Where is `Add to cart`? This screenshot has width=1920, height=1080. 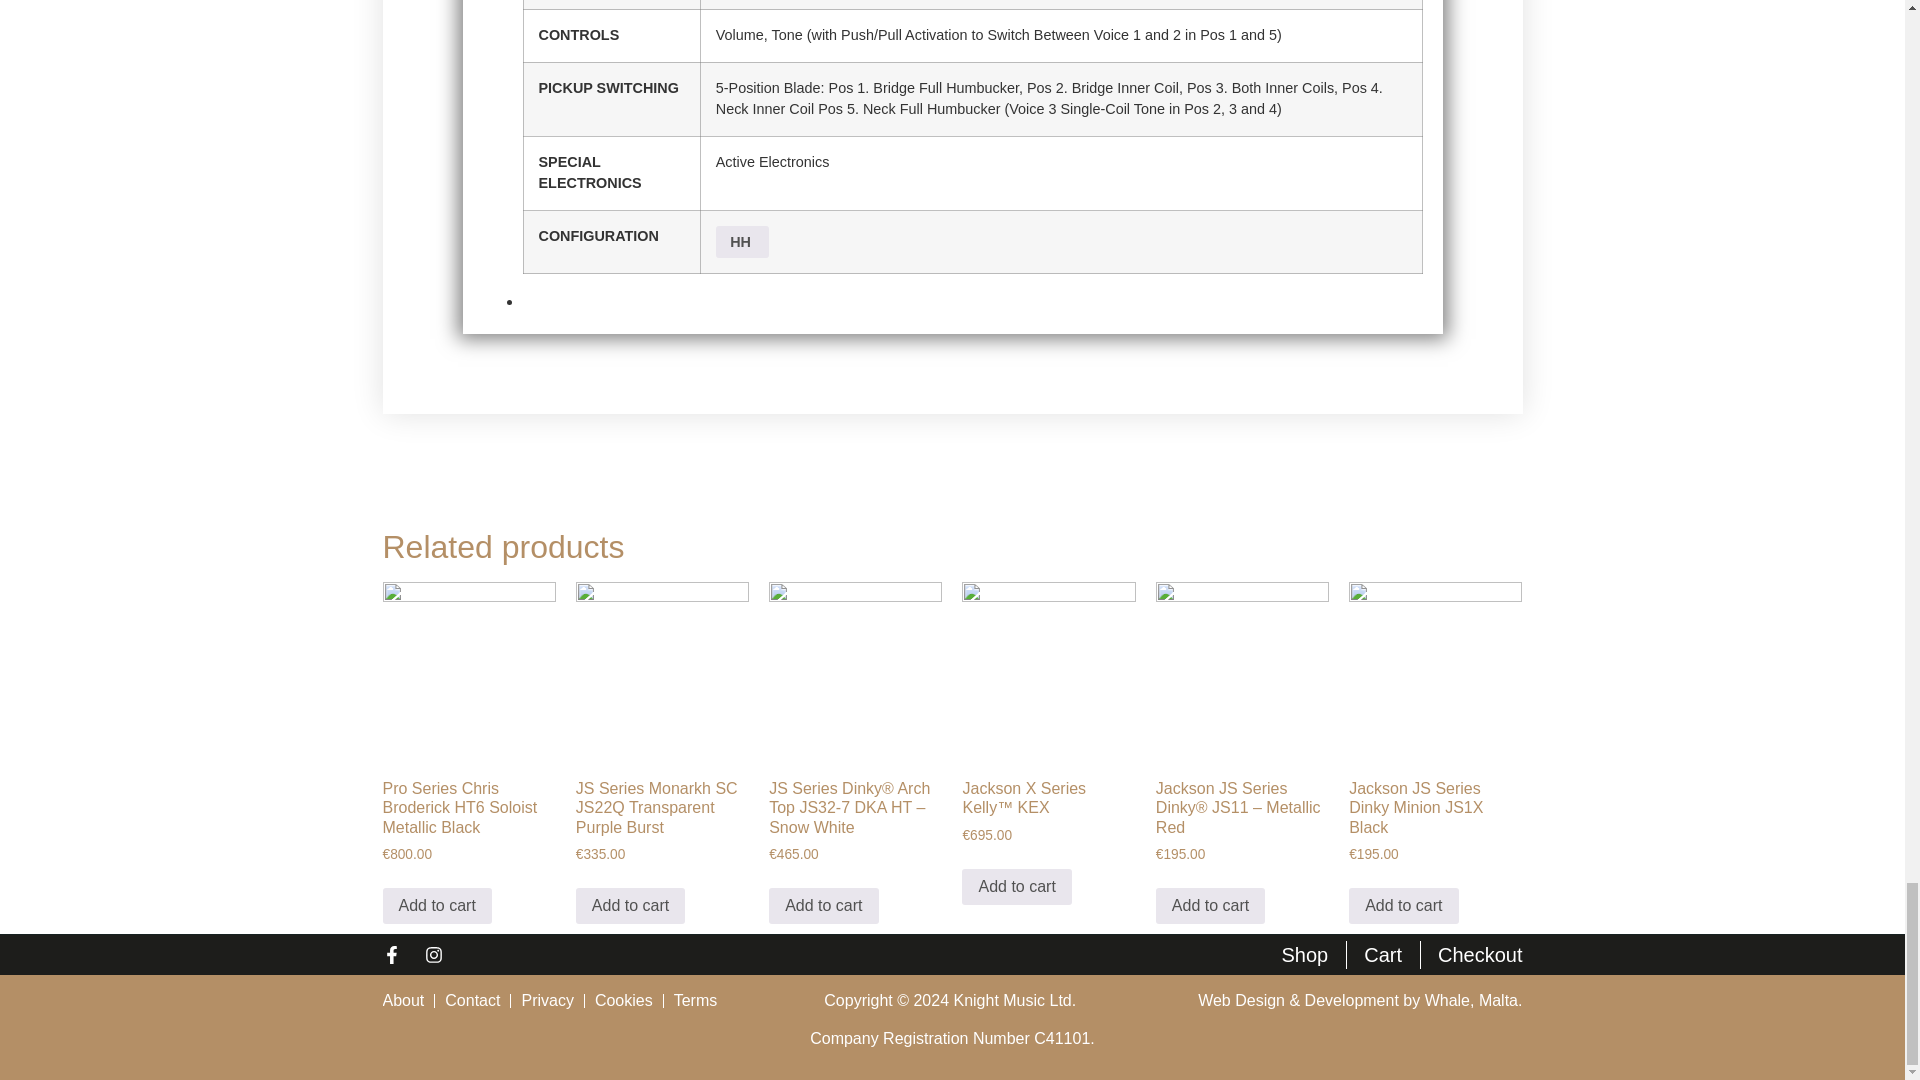
Add to cart is located at coordinates (630, 906).